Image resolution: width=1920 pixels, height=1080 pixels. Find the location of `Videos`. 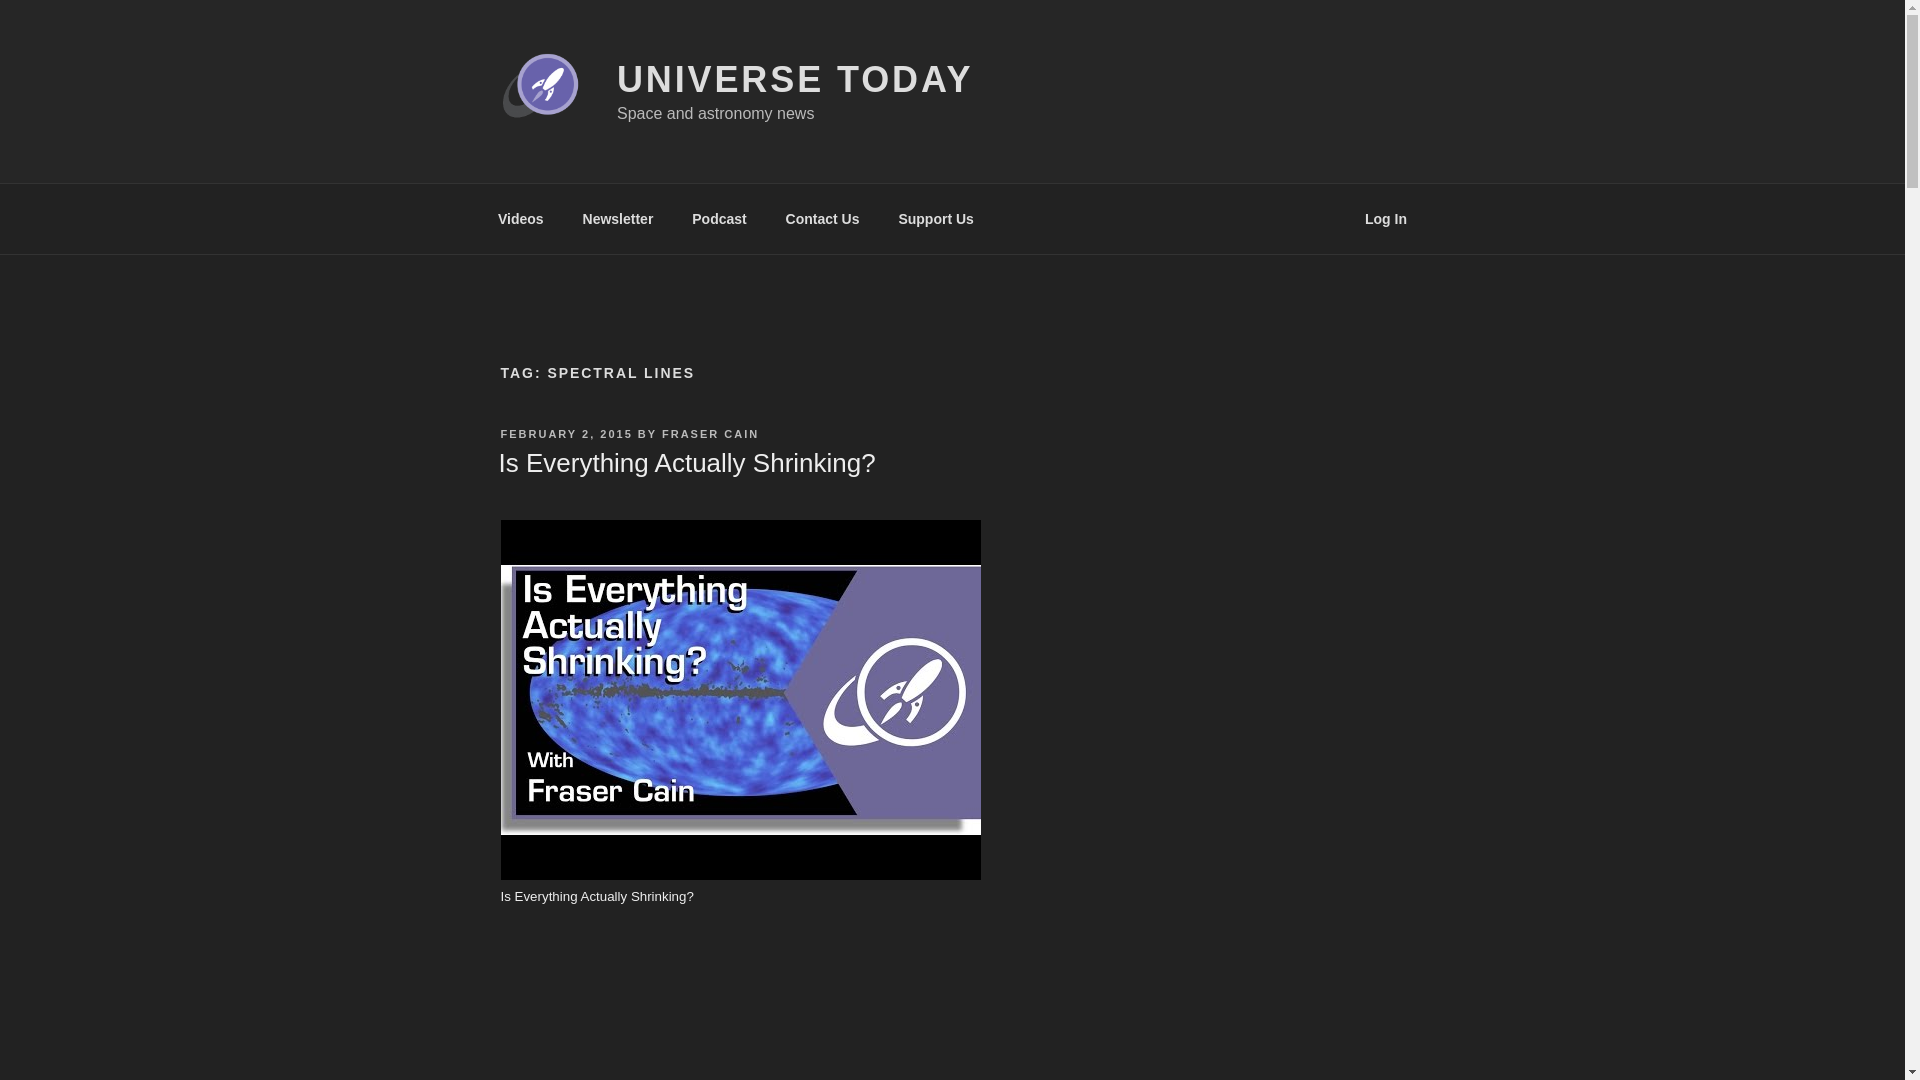

Videos is located at coordinates (520, 218).